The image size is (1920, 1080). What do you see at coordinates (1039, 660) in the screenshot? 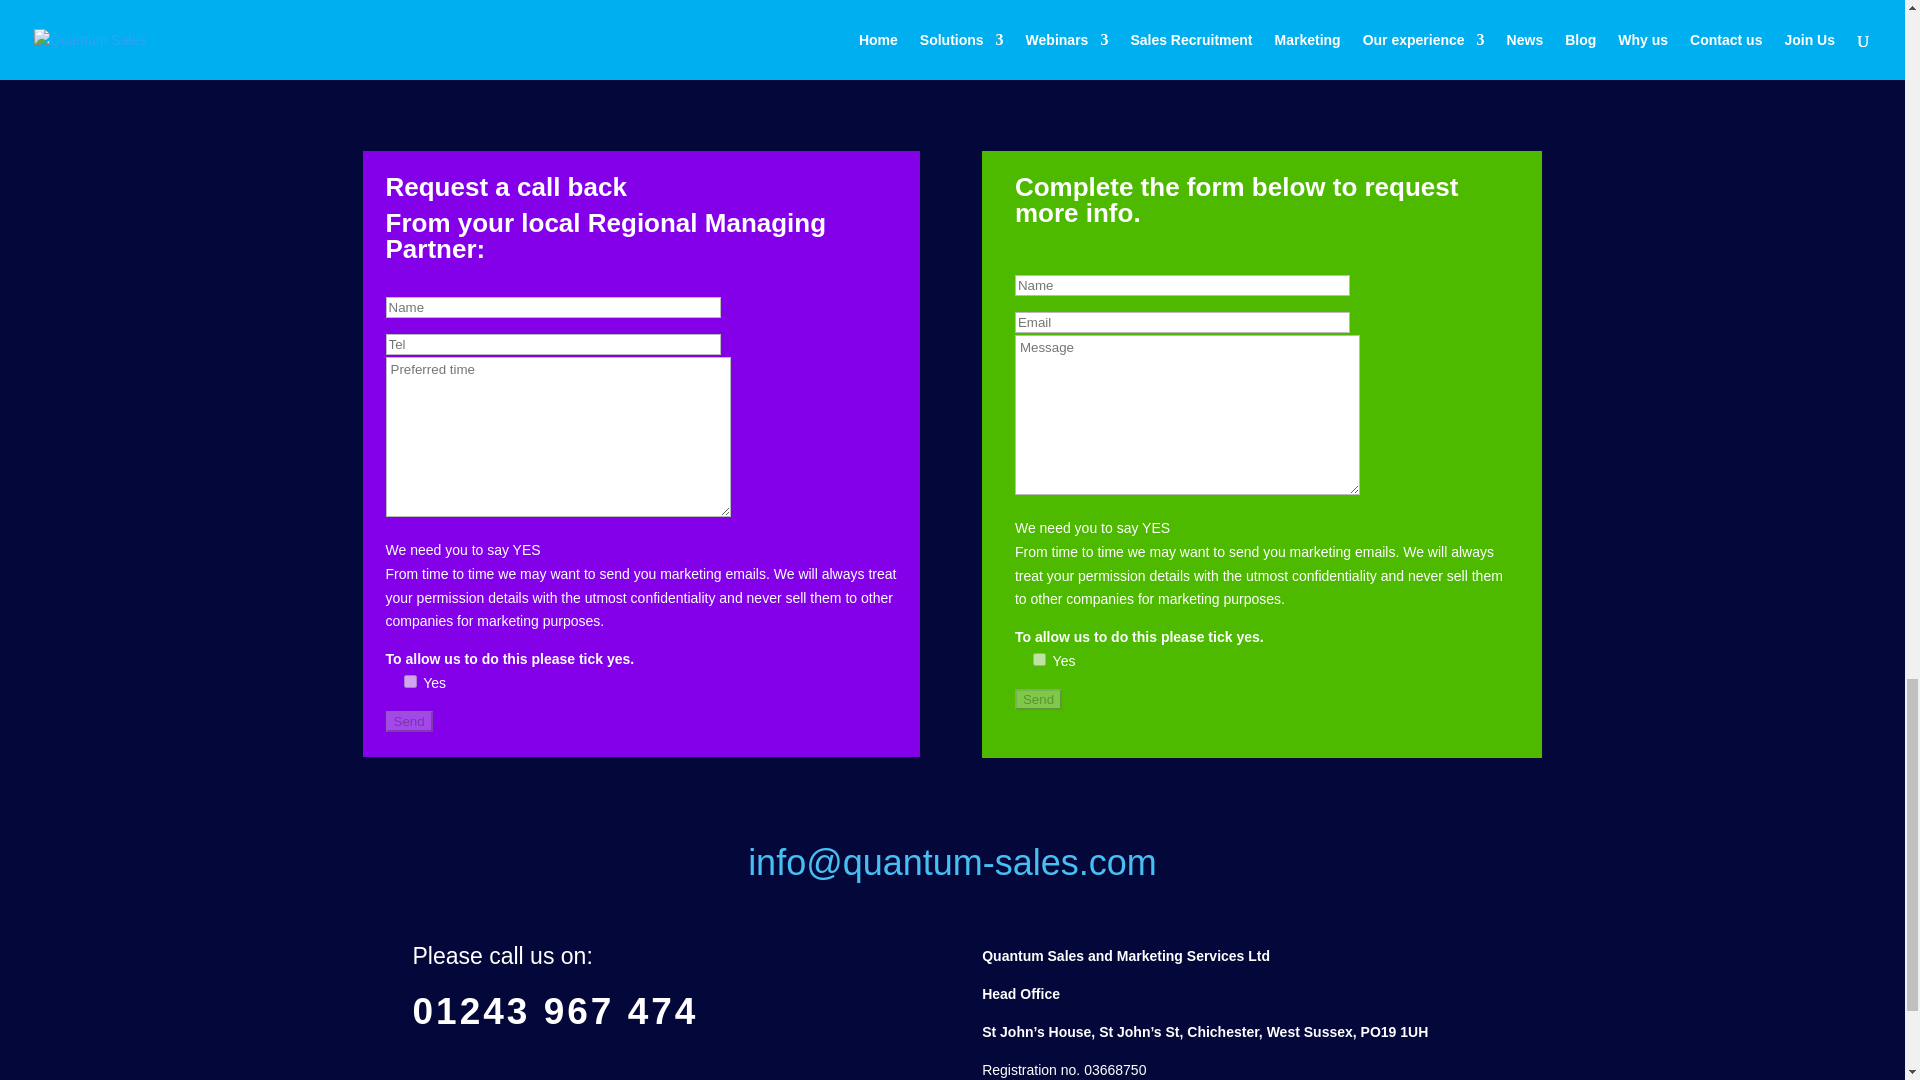
I see `Yes` at bounding box center [1039, 660].